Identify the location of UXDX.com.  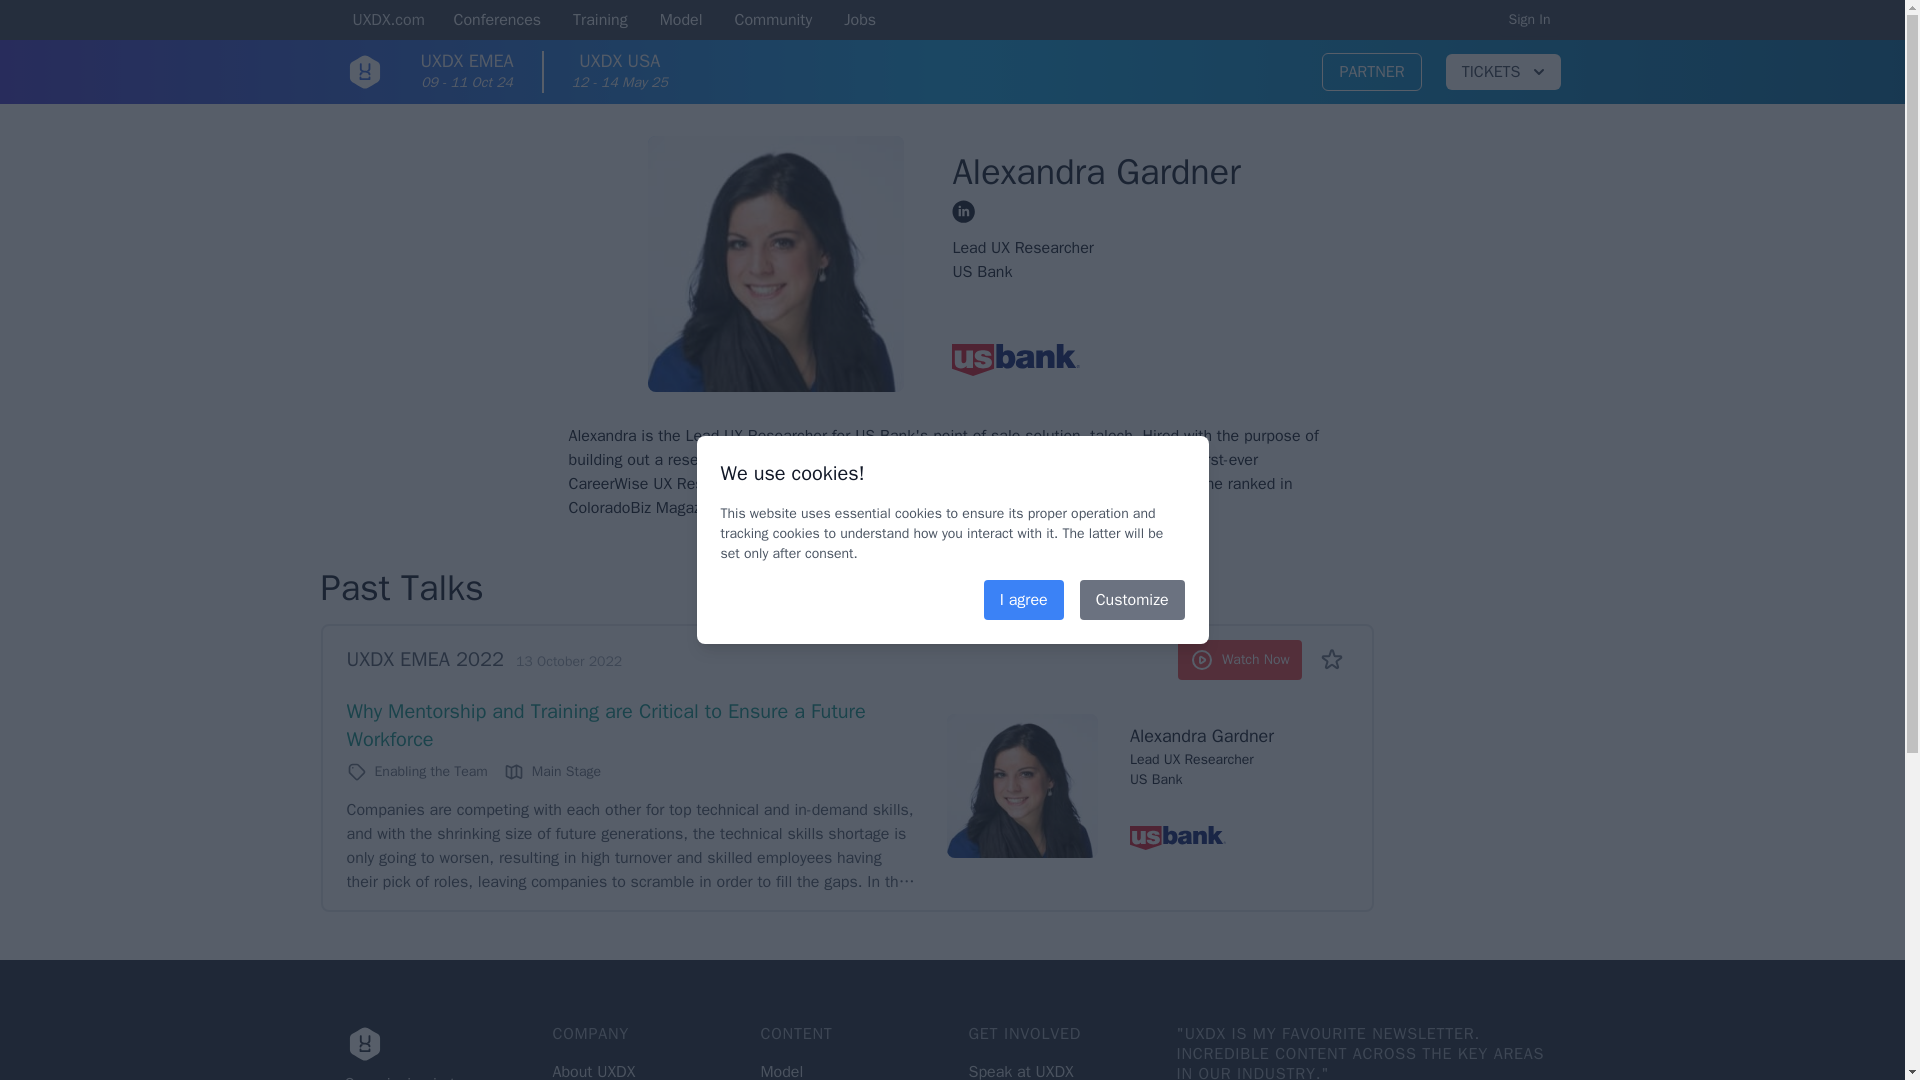
(388, 21).